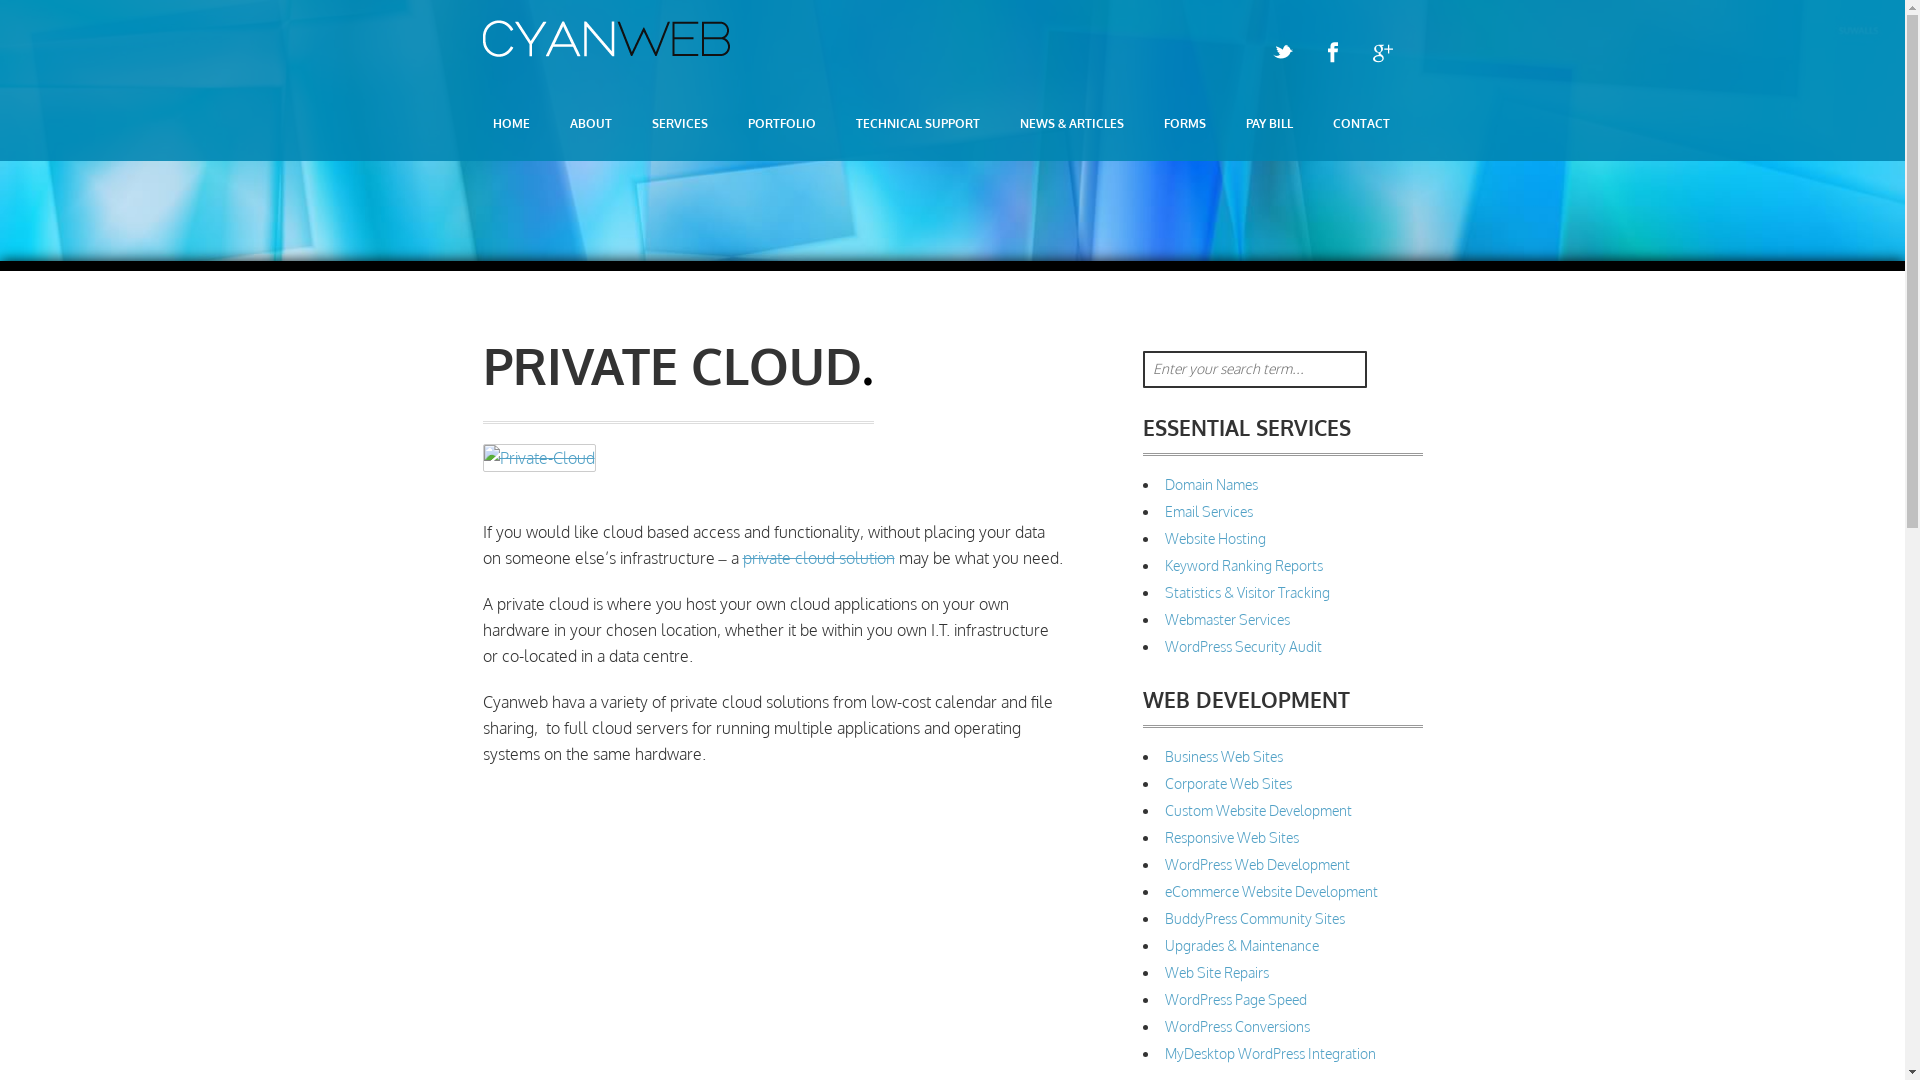 The width and height of the screenshot is (1920, 1080). What do you see at coordinates (1270, 1054) in the screenshot?
I see `MyDesktop WordPress Integration` at bounding box center [1270, 1054].